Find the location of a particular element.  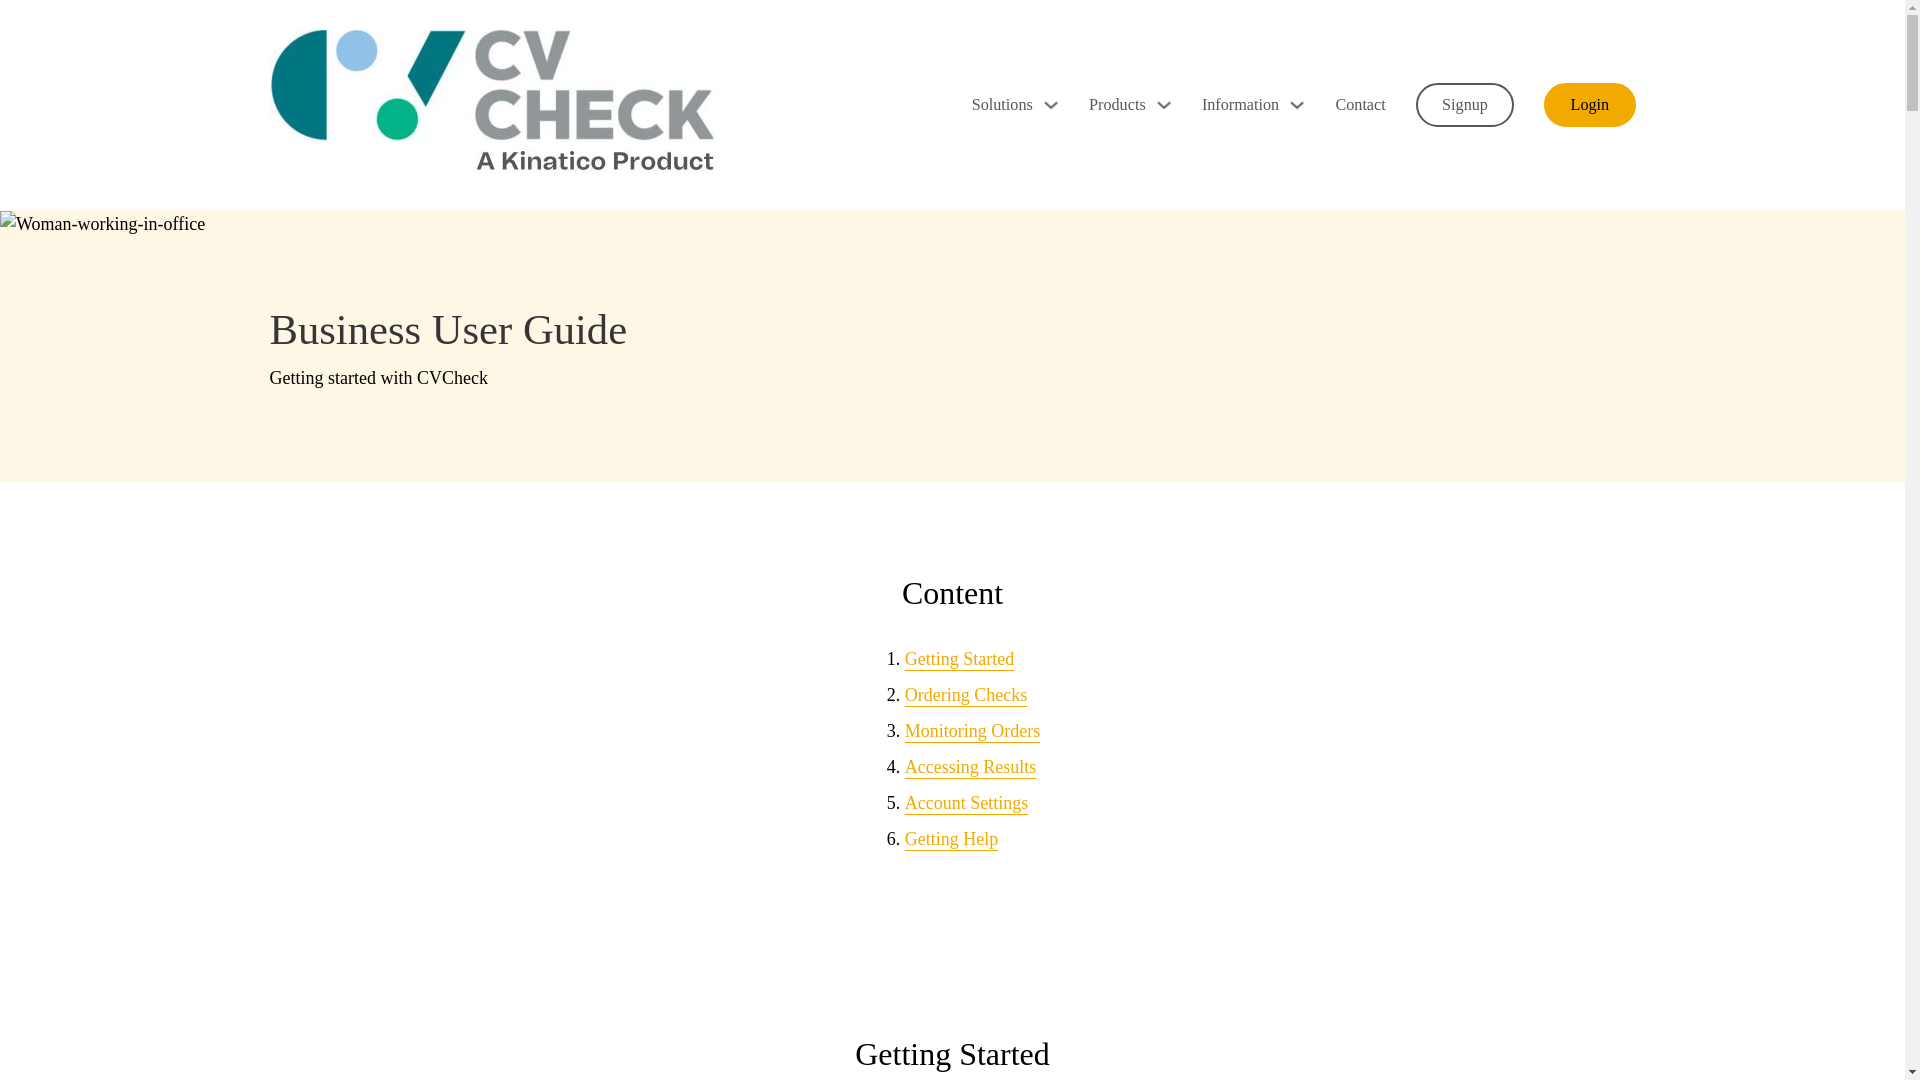

Getting Help is located at coordinates (951, 838).